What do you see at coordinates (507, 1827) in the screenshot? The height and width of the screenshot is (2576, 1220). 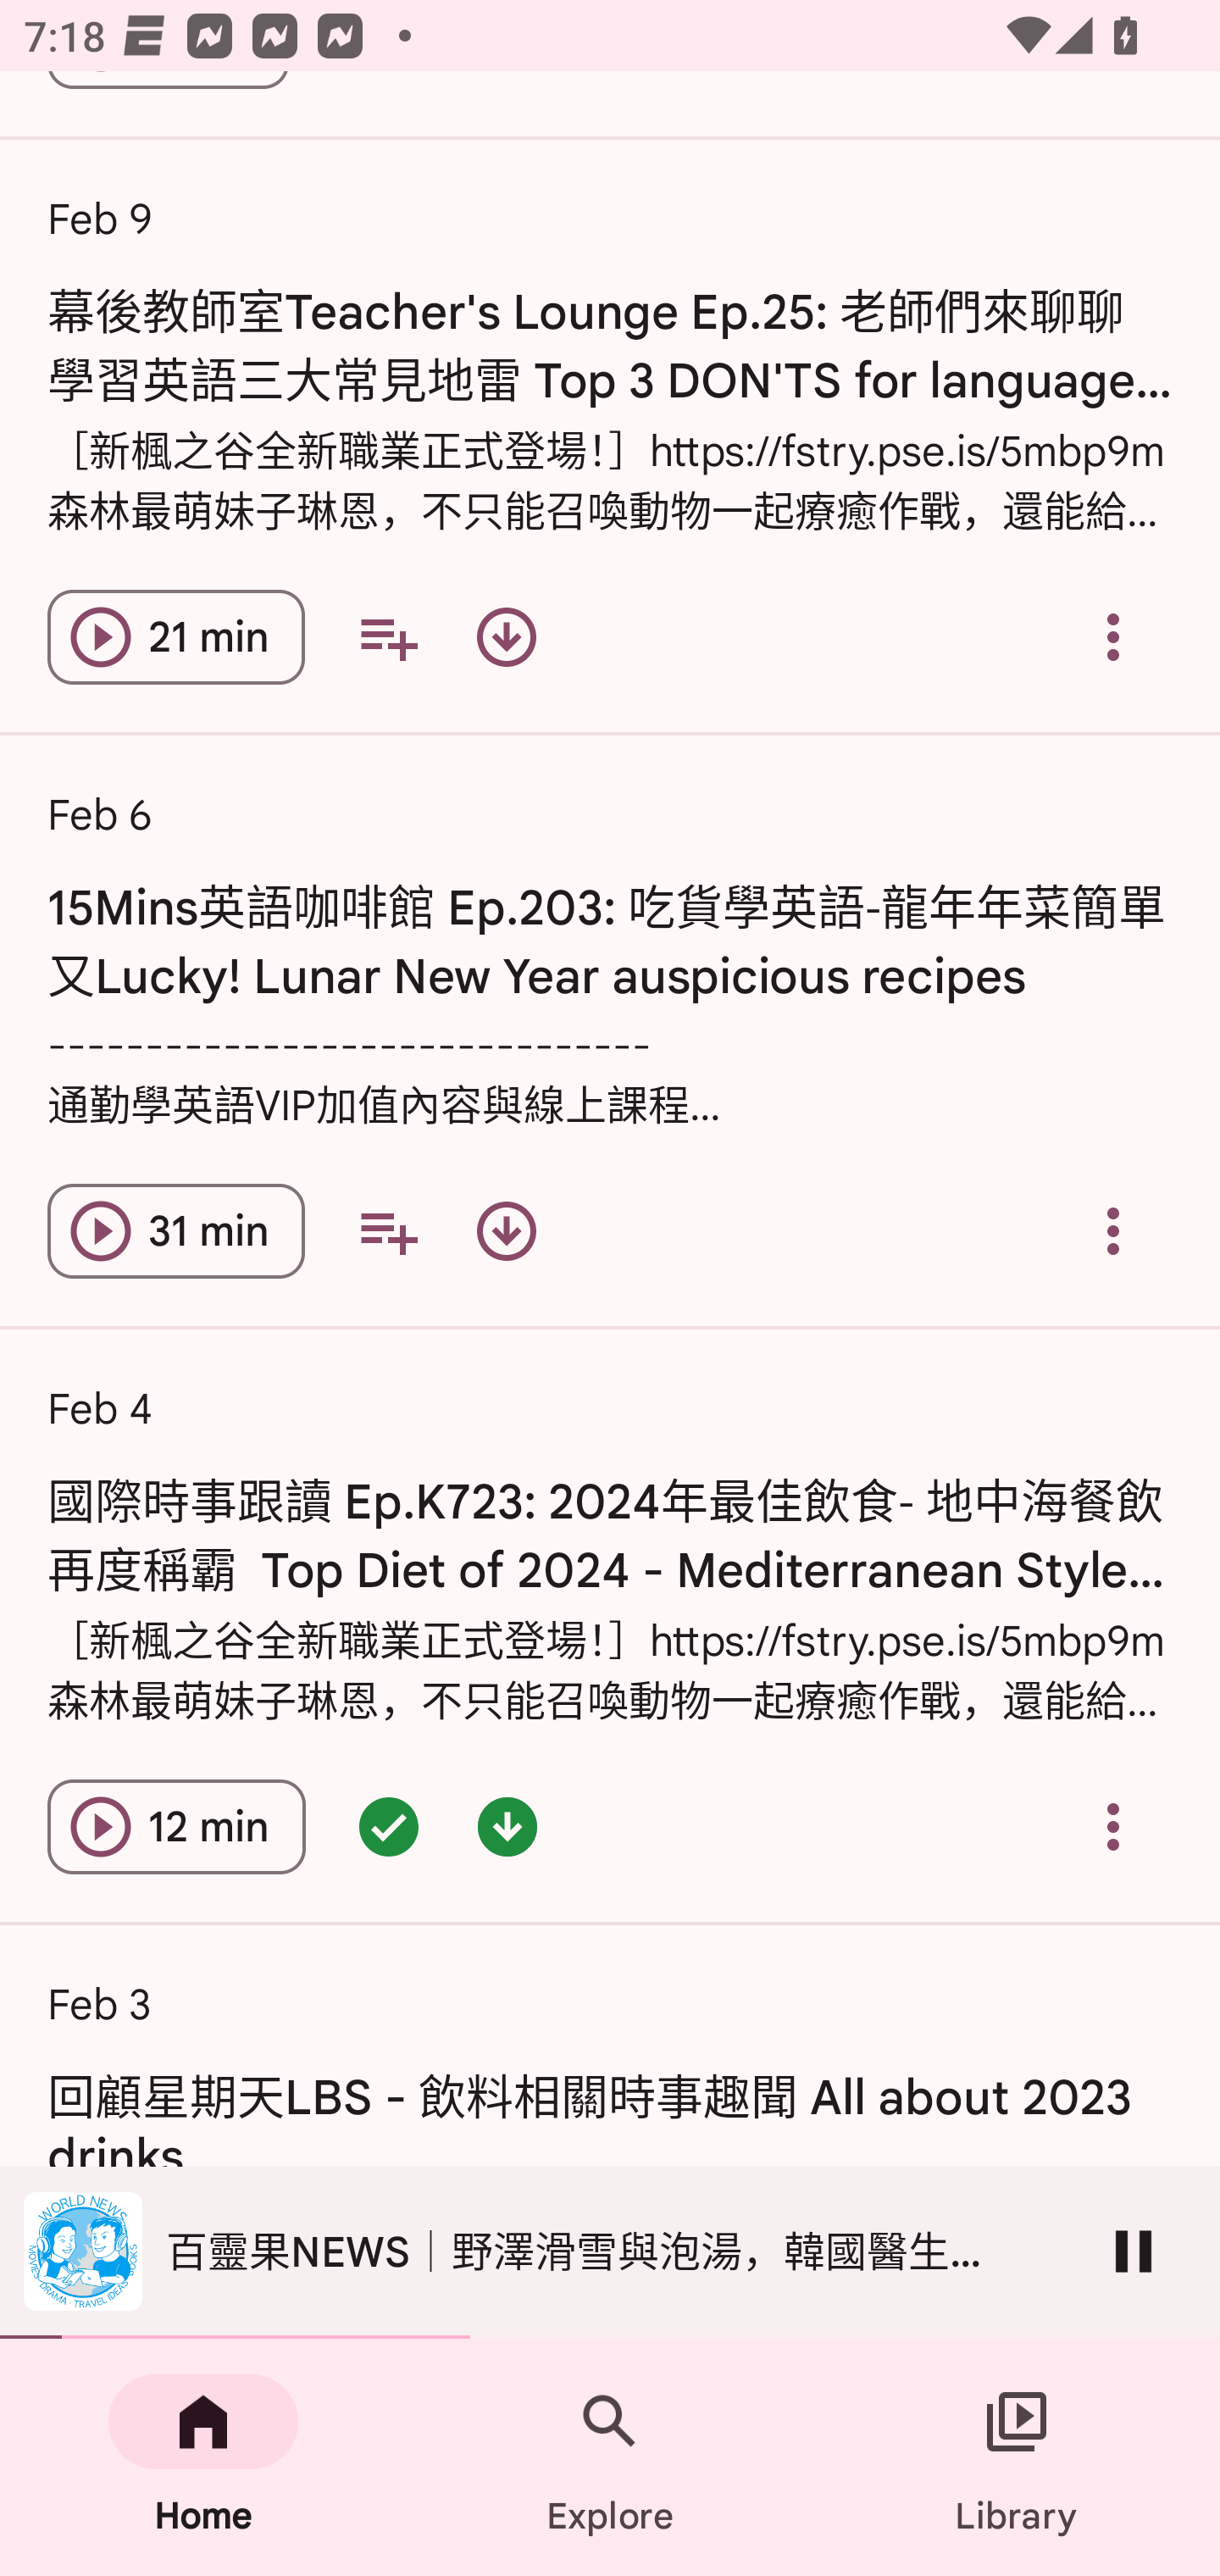 I see `Episode downloaded - double tap for options 0.0` at bounding box center [507, 1827].